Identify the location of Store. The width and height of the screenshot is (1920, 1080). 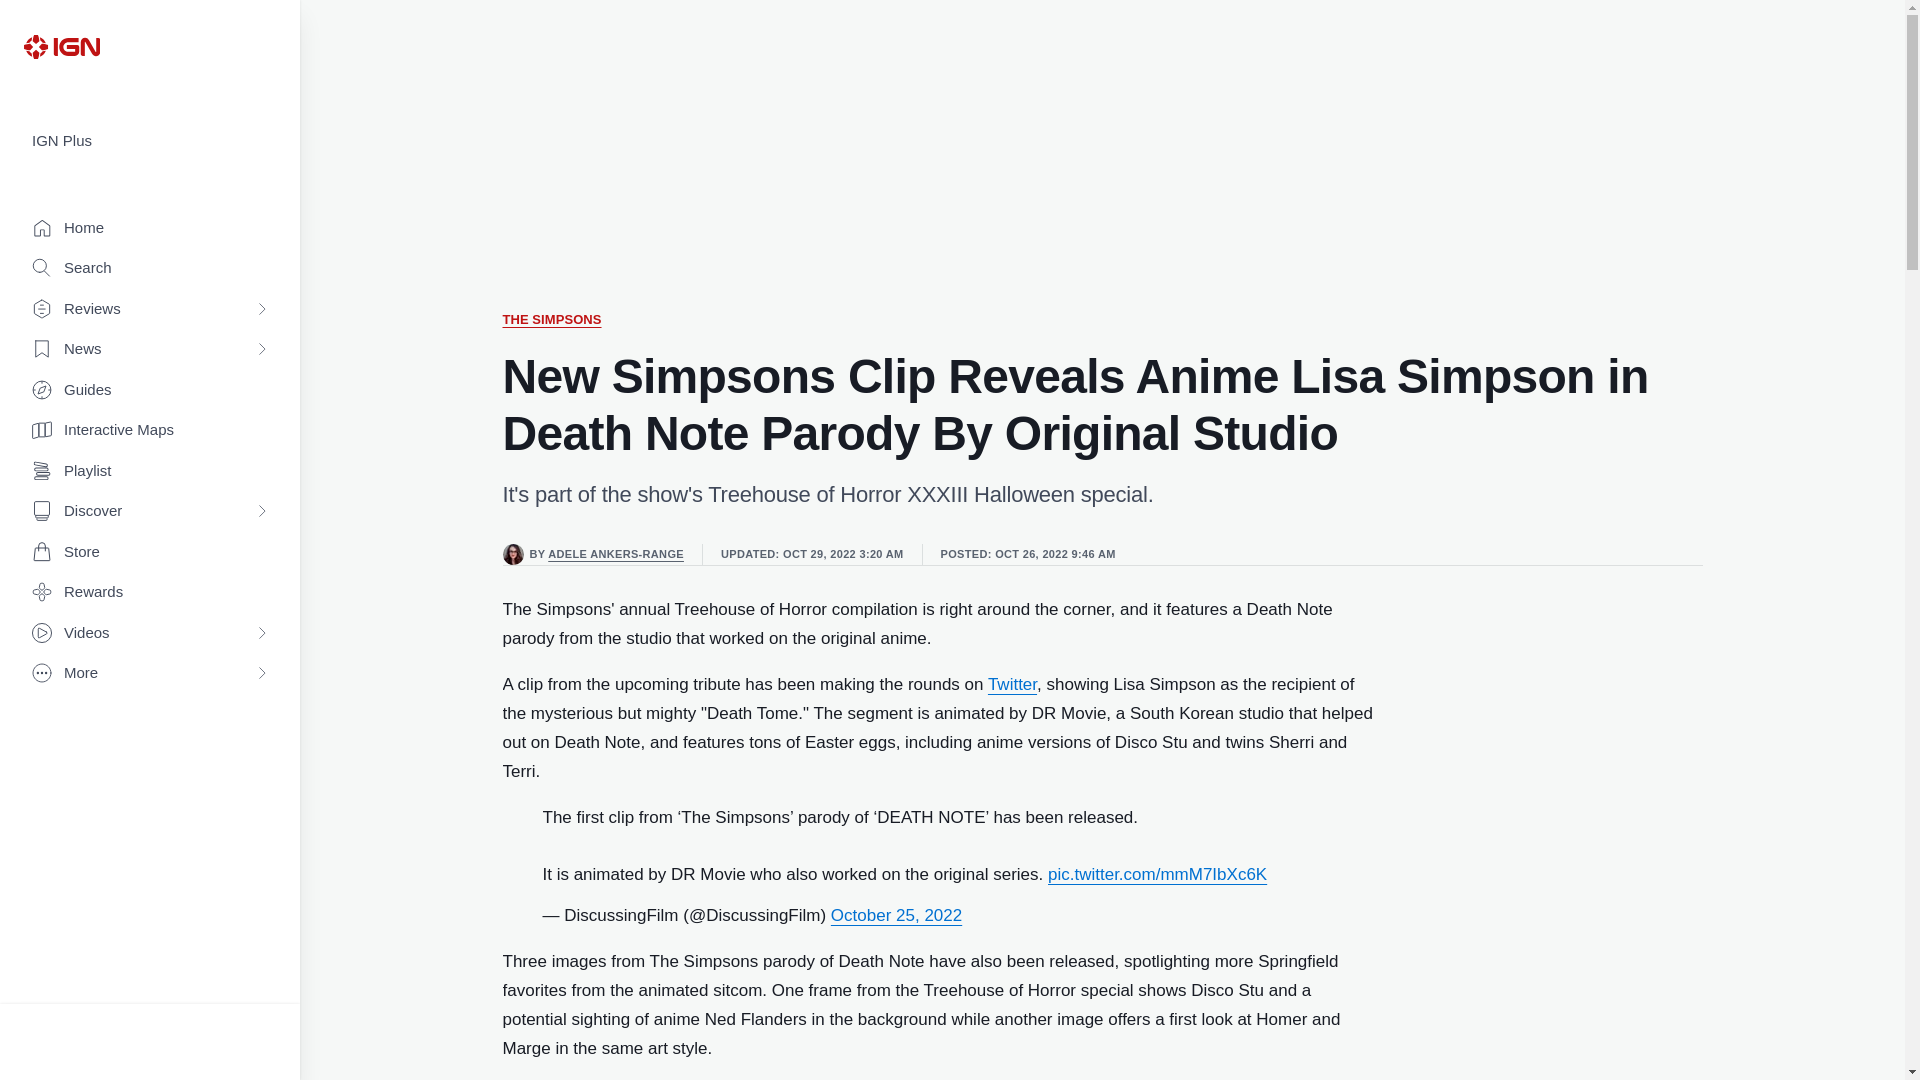
(150, 552).